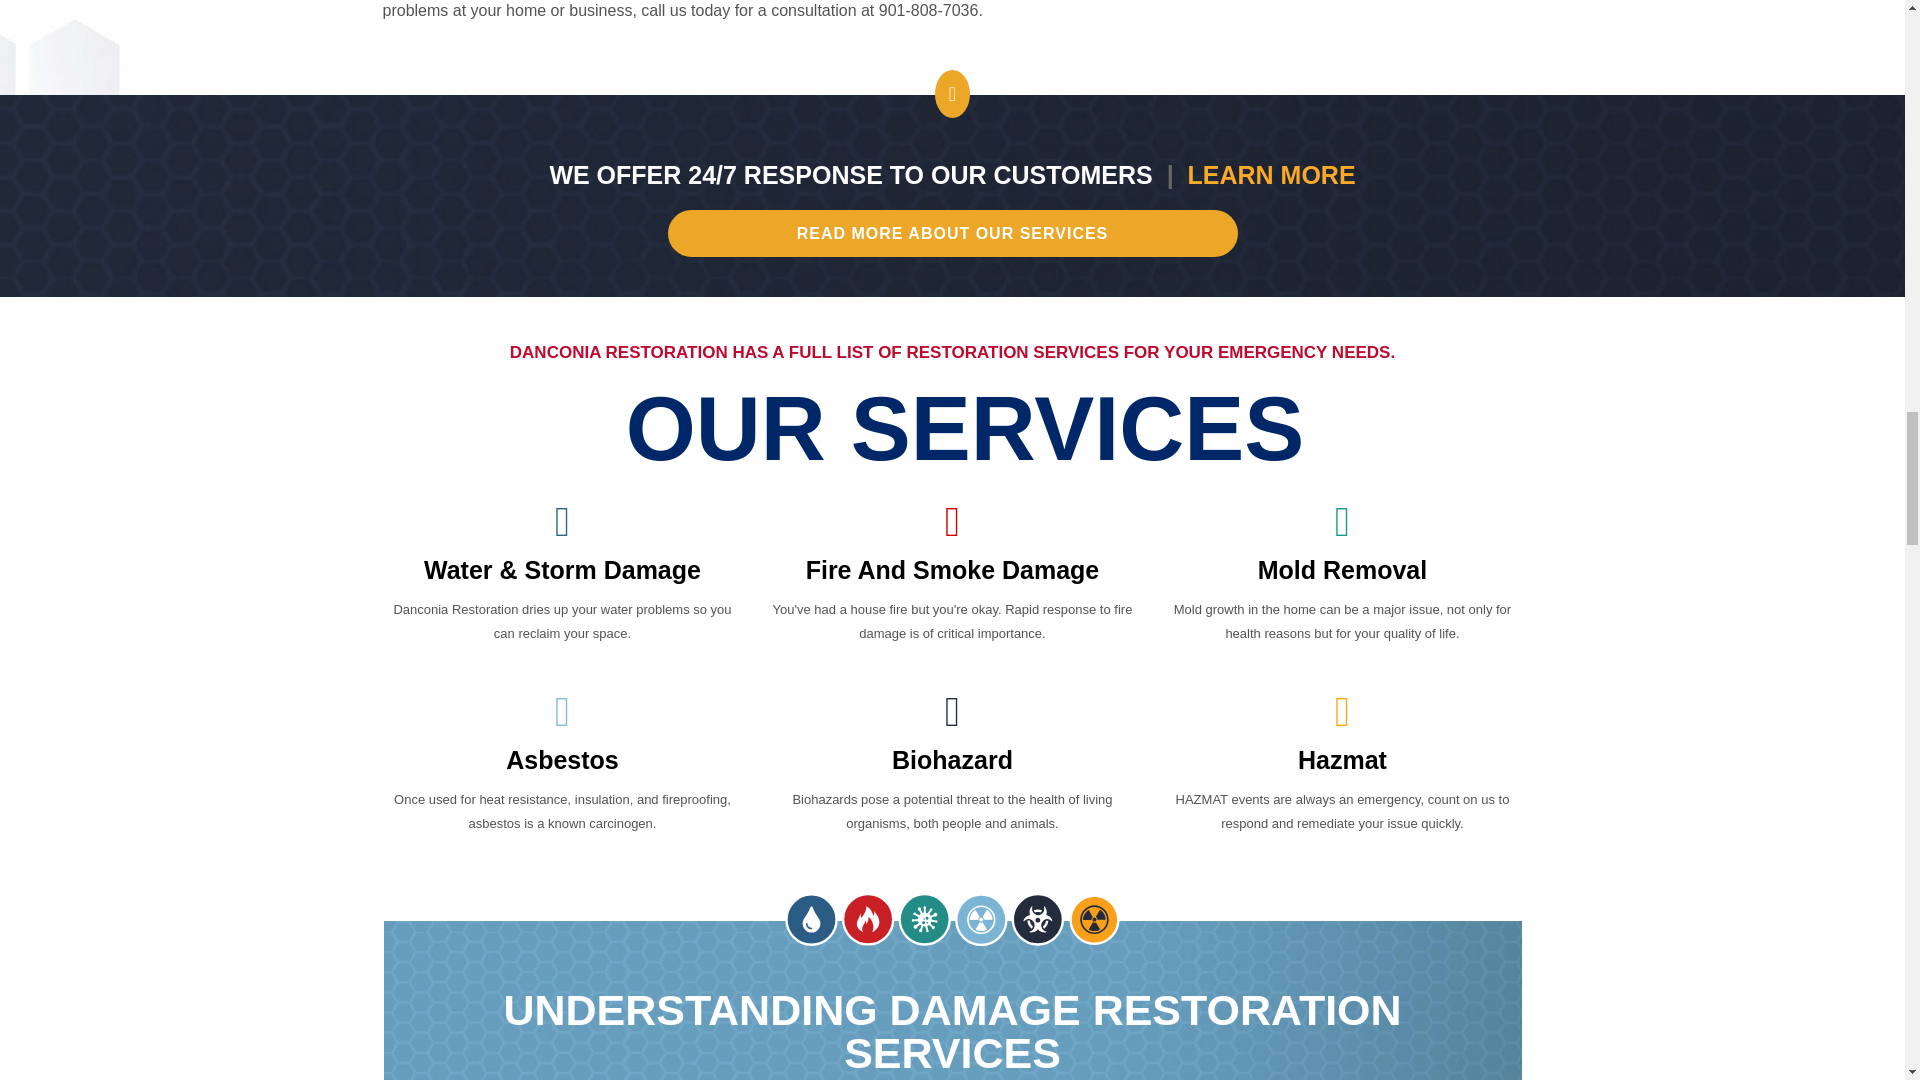  Describe the element at coordinates (953, 233) in the screenshot. I see `Click me` at that location.